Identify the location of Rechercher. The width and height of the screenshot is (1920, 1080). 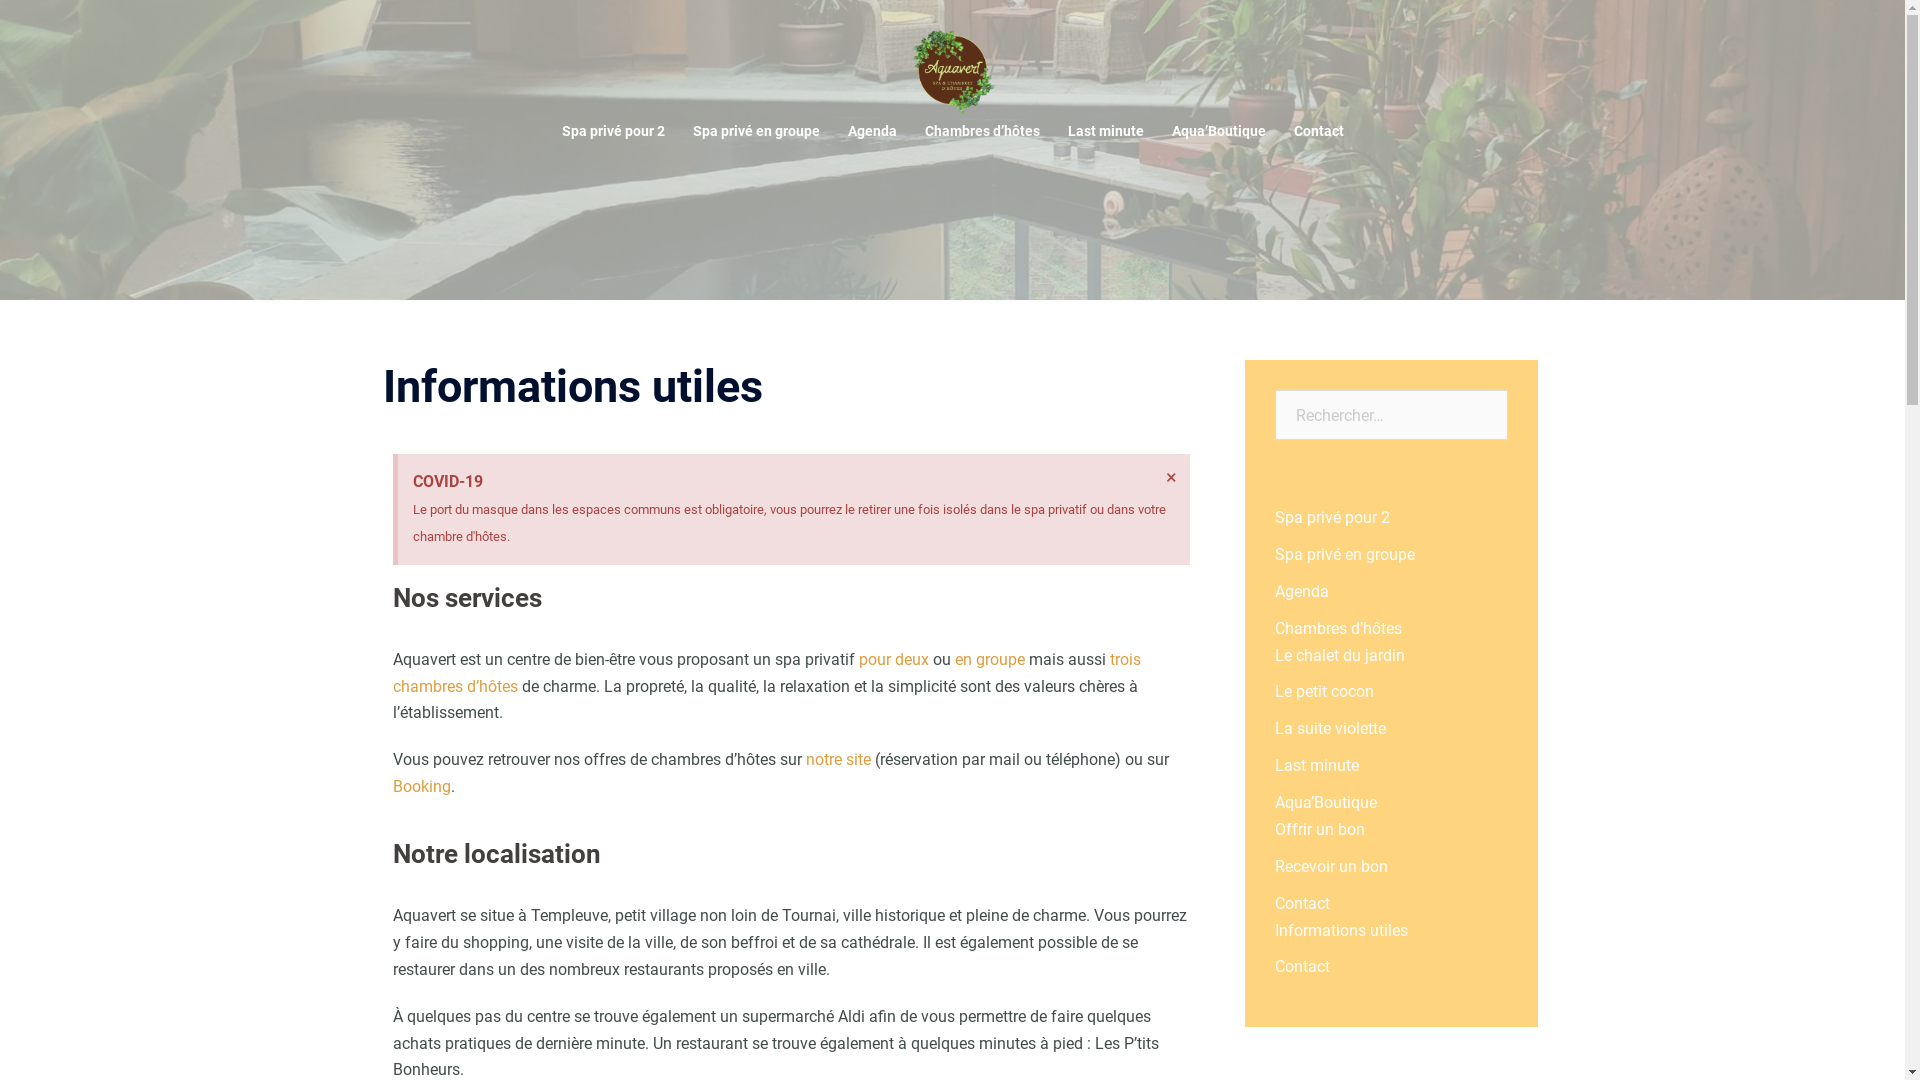
(80, 25).